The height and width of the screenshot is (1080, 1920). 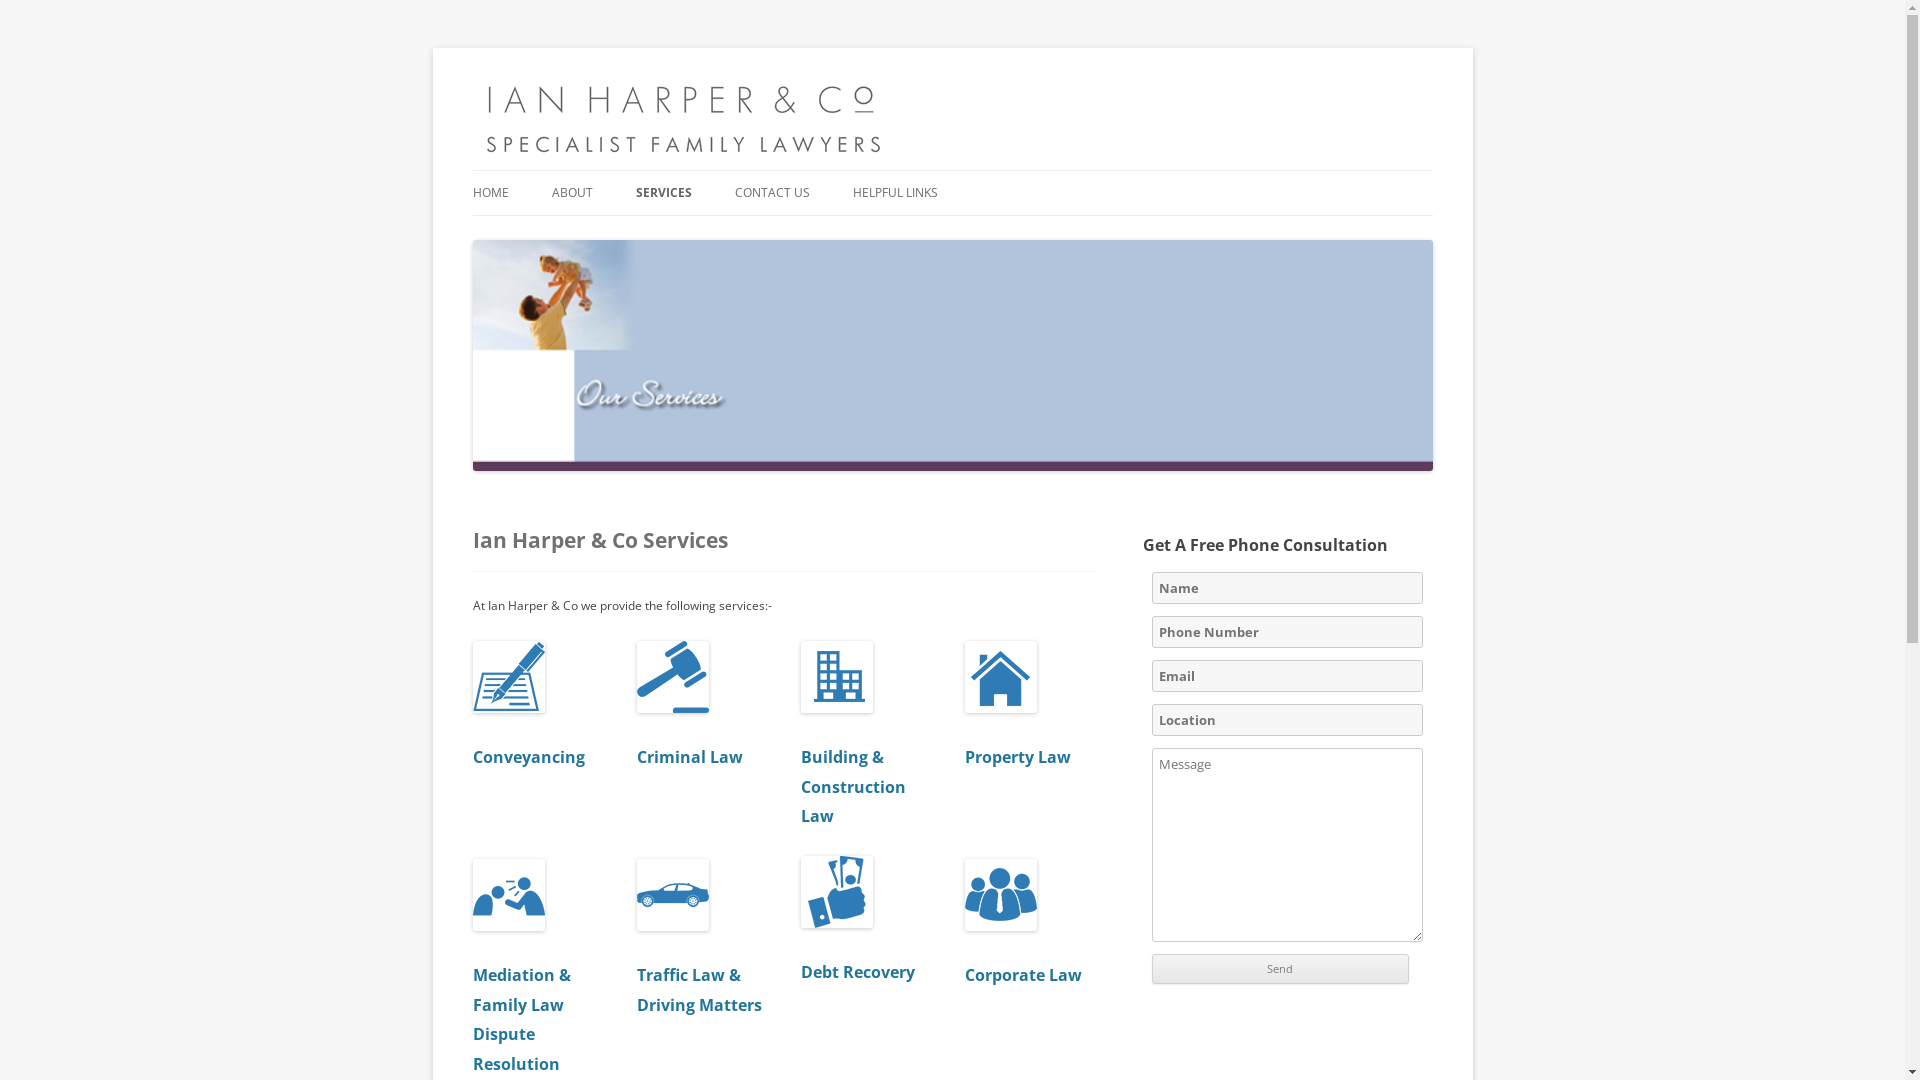 I want to click on HOME, so click(x=490, y=193).